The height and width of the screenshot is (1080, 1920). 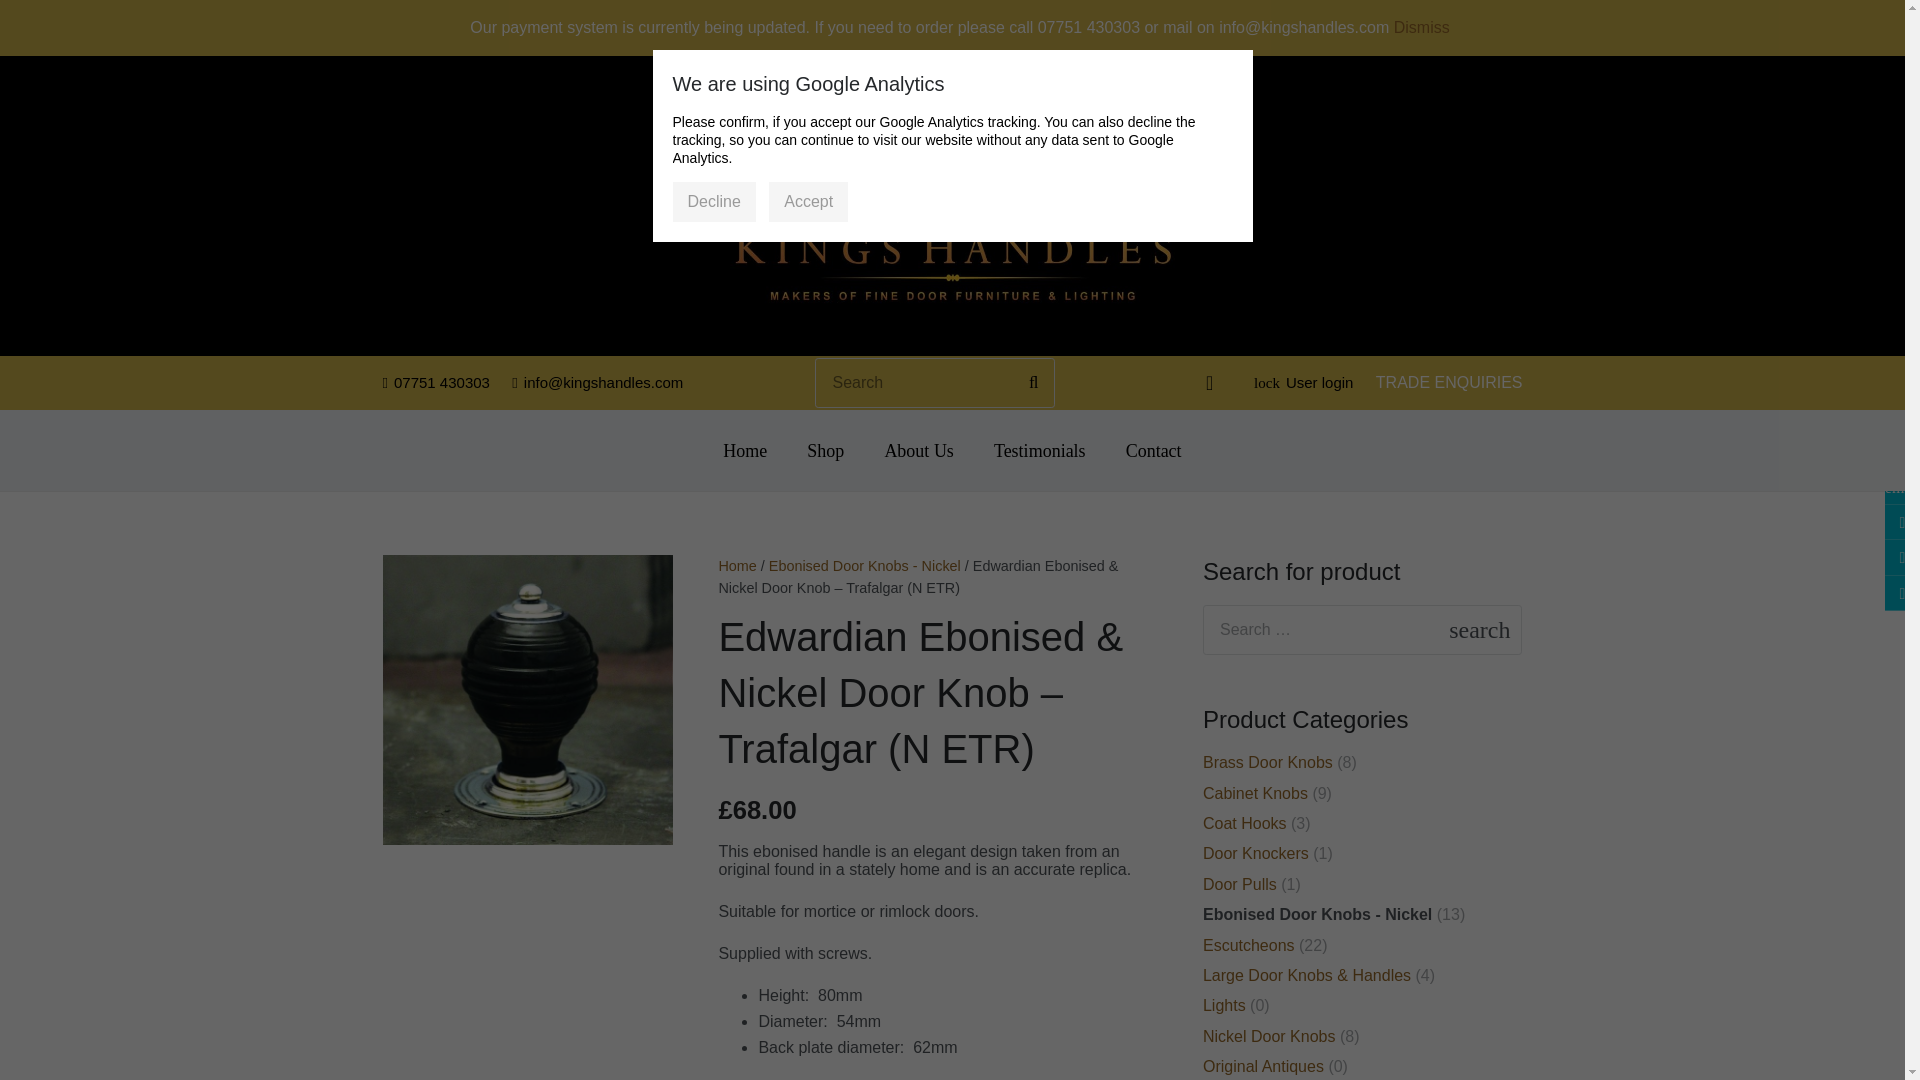 What do you see at coordinates (1318, 914) in the screenshot?
I see `Ebonised Door Knobs - Nickel` at bounding box center [1318, 914].